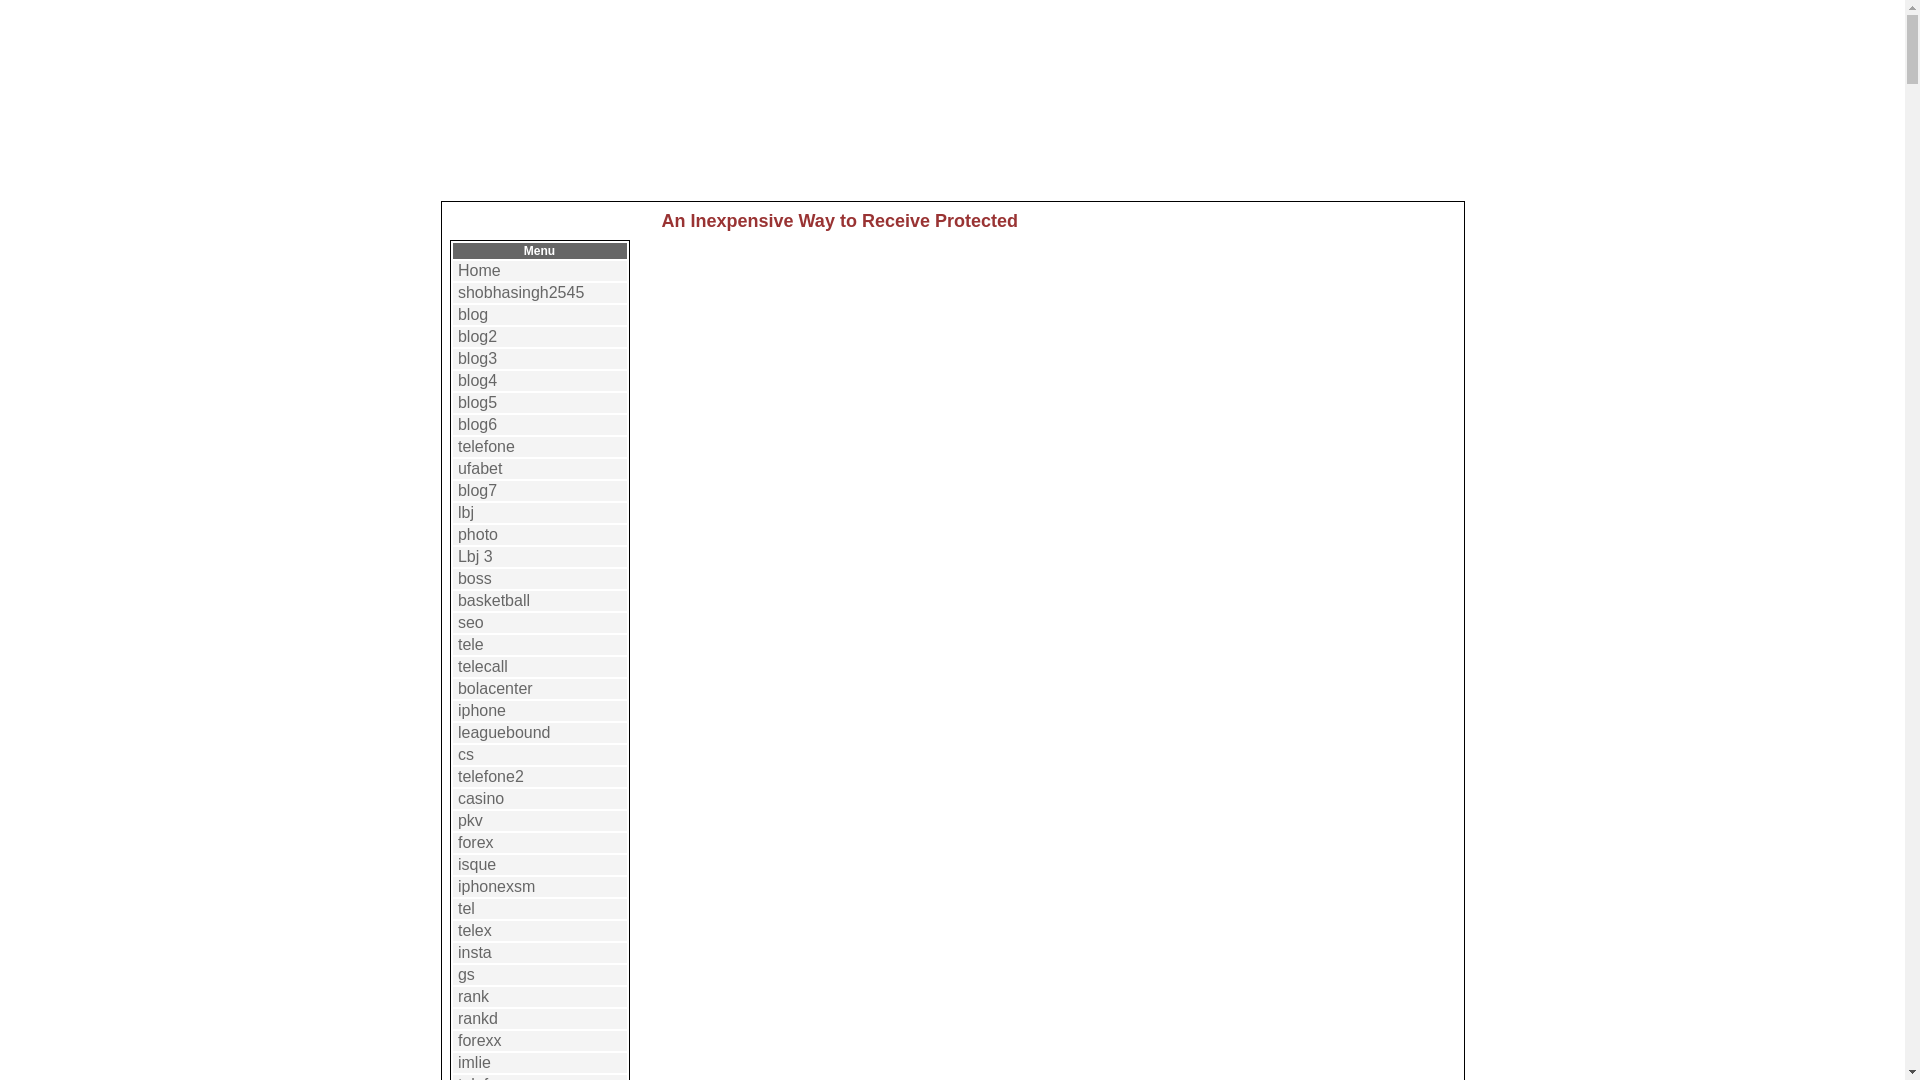 Image resolution: width=1920 pixels, height=1080 pixels. Describe the element at coordinates (466, 754) in the screenshot. I see `cs` at that location.